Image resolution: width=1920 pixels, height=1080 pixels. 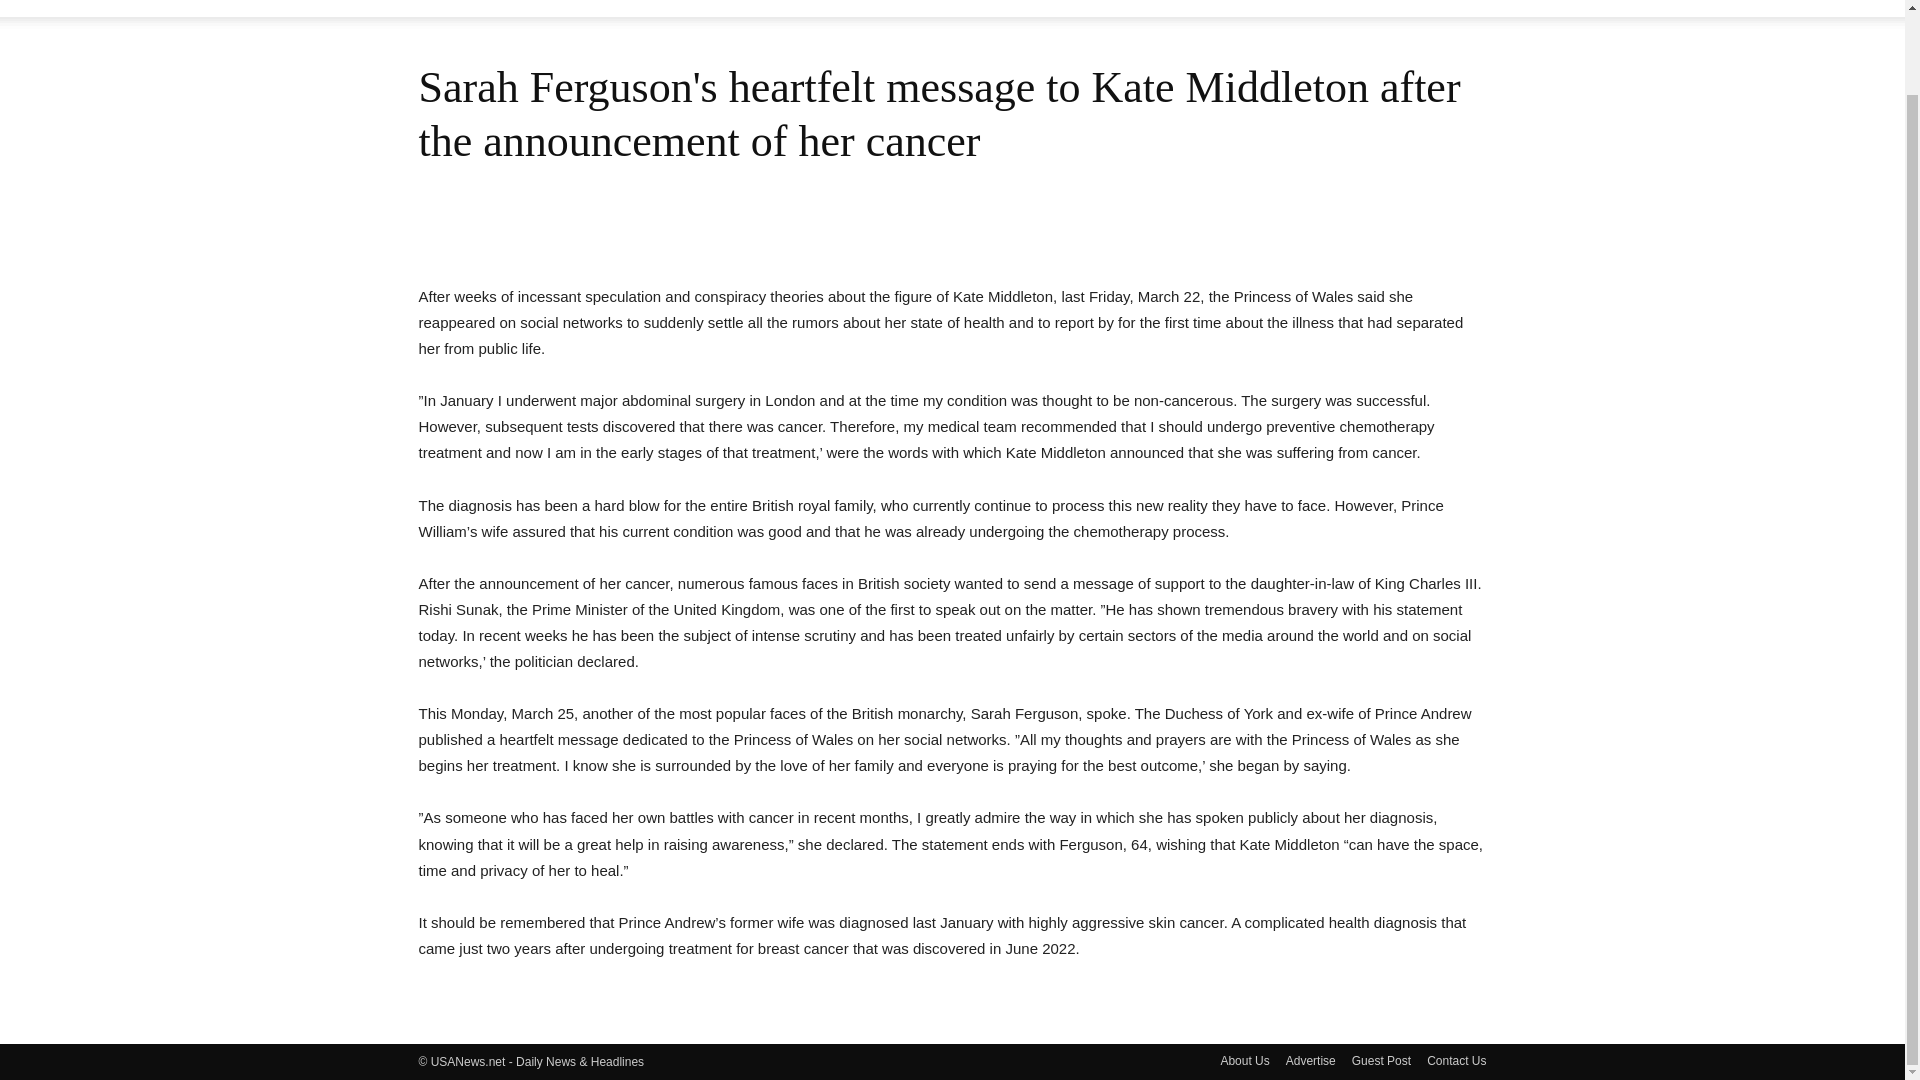 I want to click on ENTERTAINMENT, so click(x=968, y=8).